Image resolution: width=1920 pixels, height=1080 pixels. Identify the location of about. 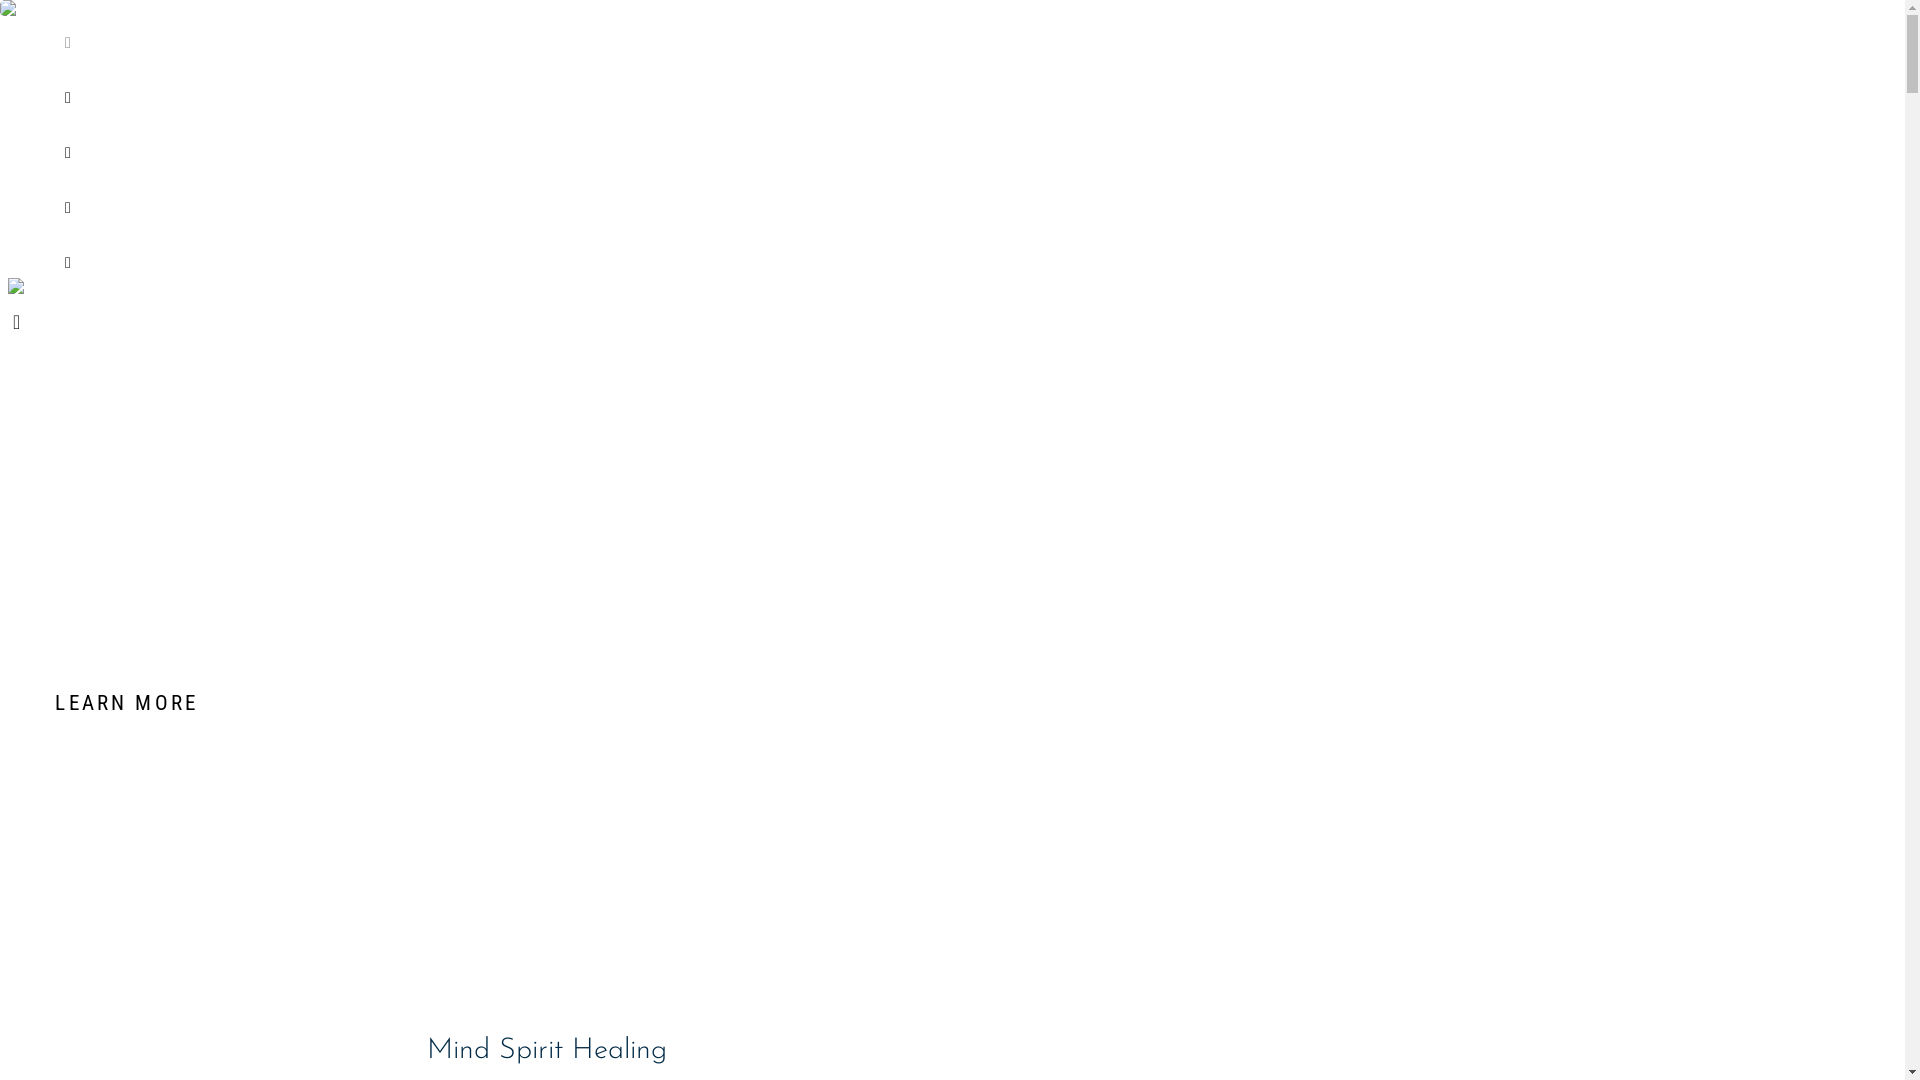
(728, 88).